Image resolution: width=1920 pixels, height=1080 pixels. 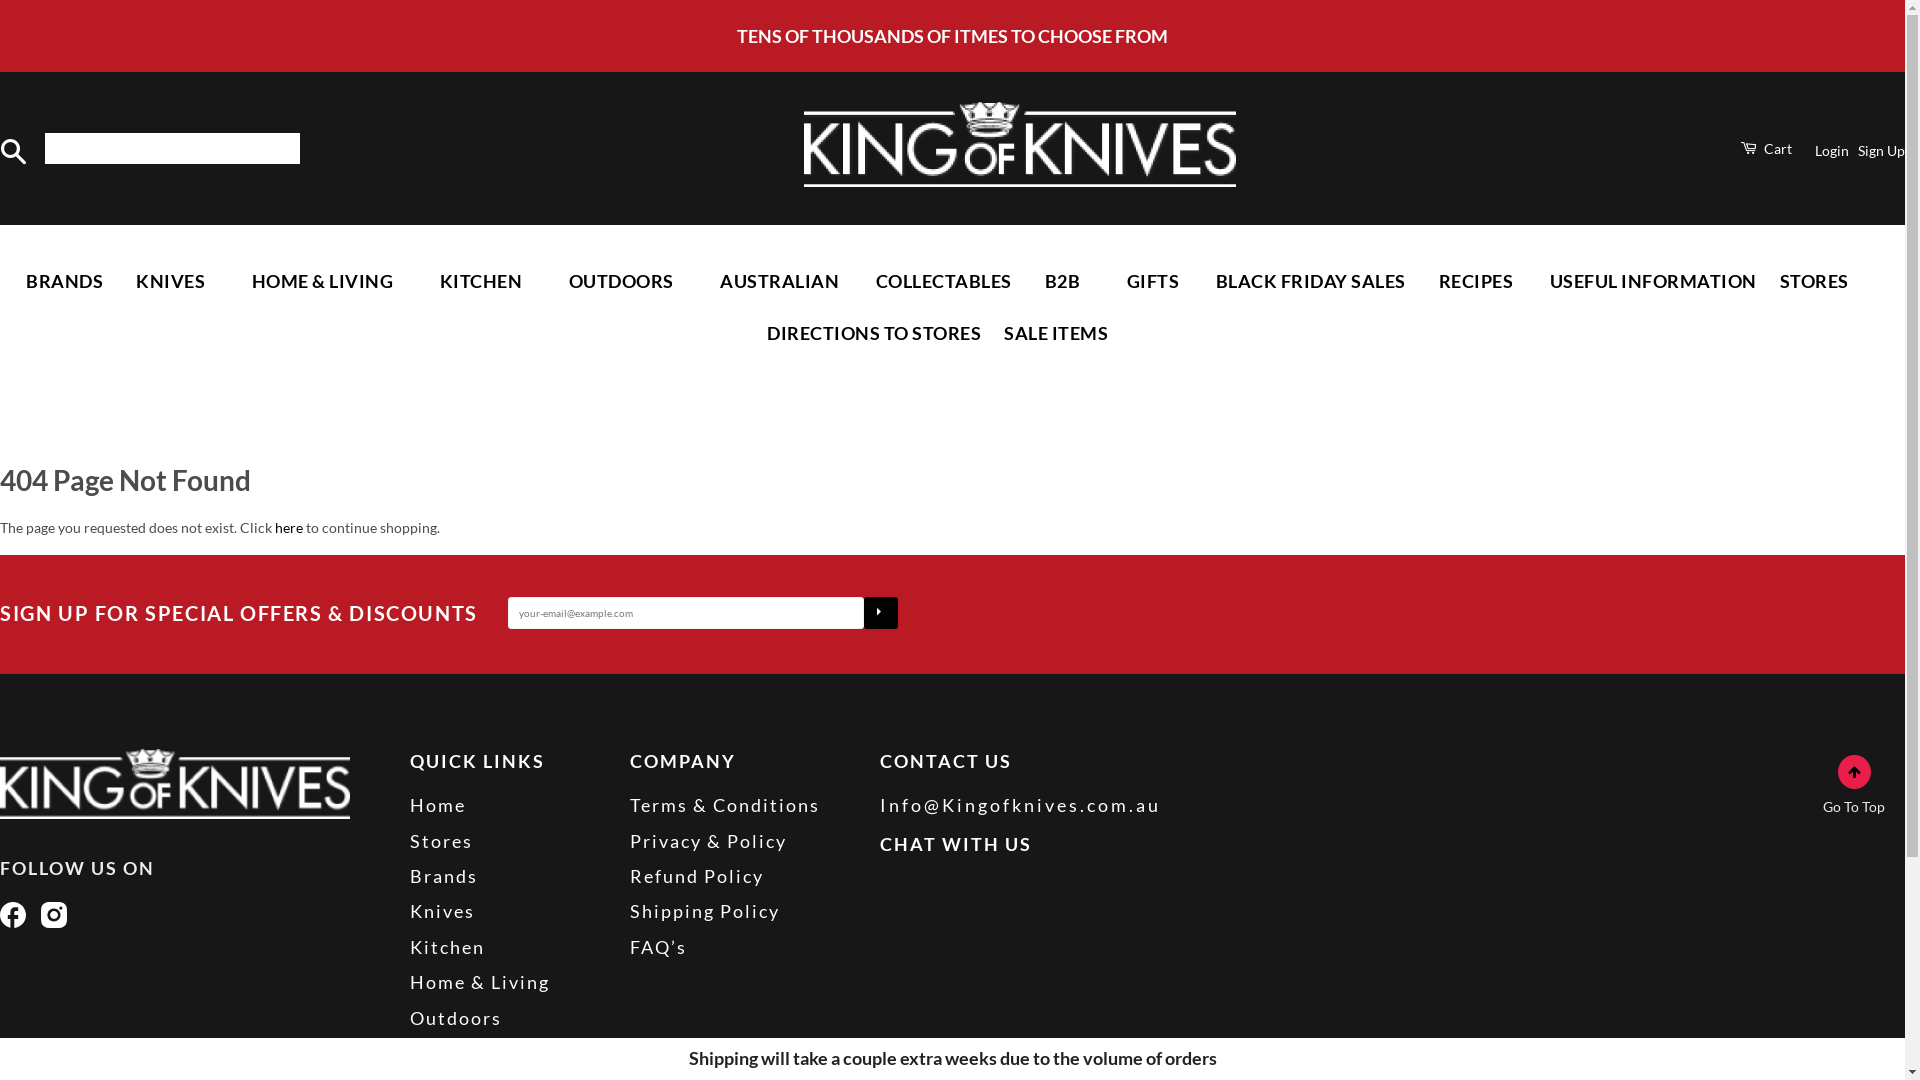 I want to click on Terms & Conditions, so click(x=725, y=805).